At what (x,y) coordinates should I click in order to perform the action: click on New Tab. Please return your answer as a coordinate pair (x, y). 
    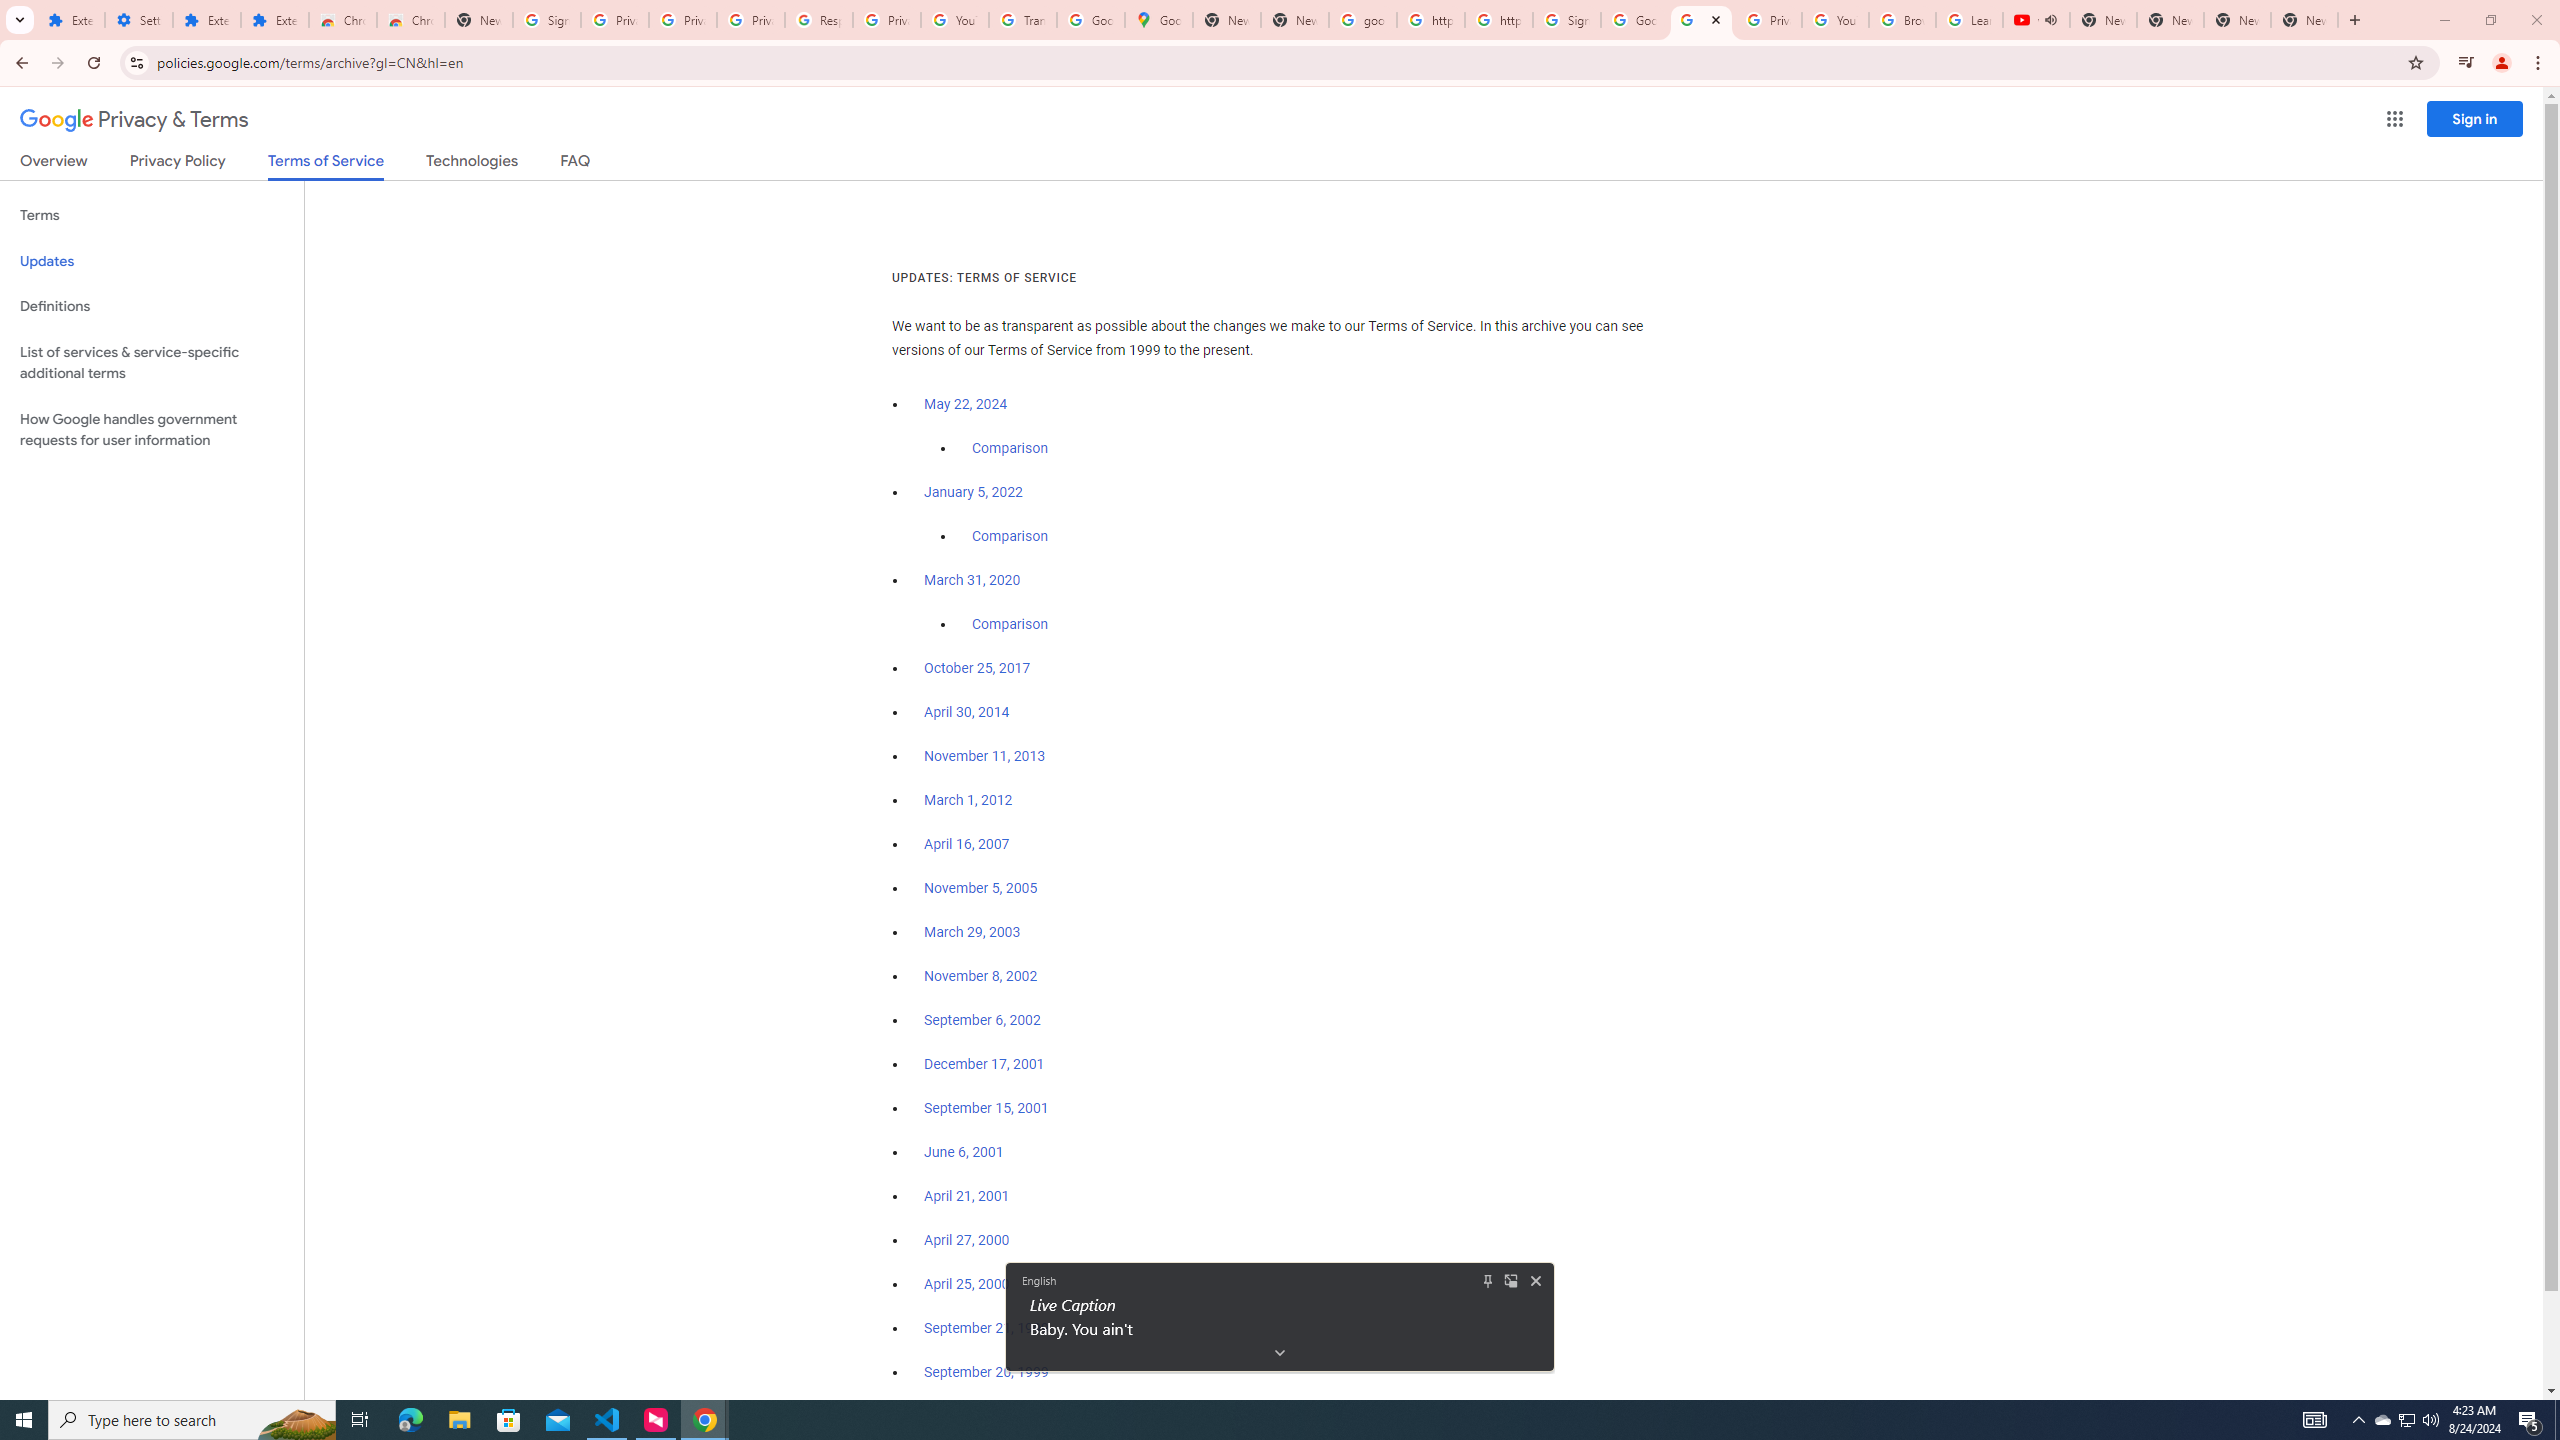
    Looking at the image, I should click on (478, 20).